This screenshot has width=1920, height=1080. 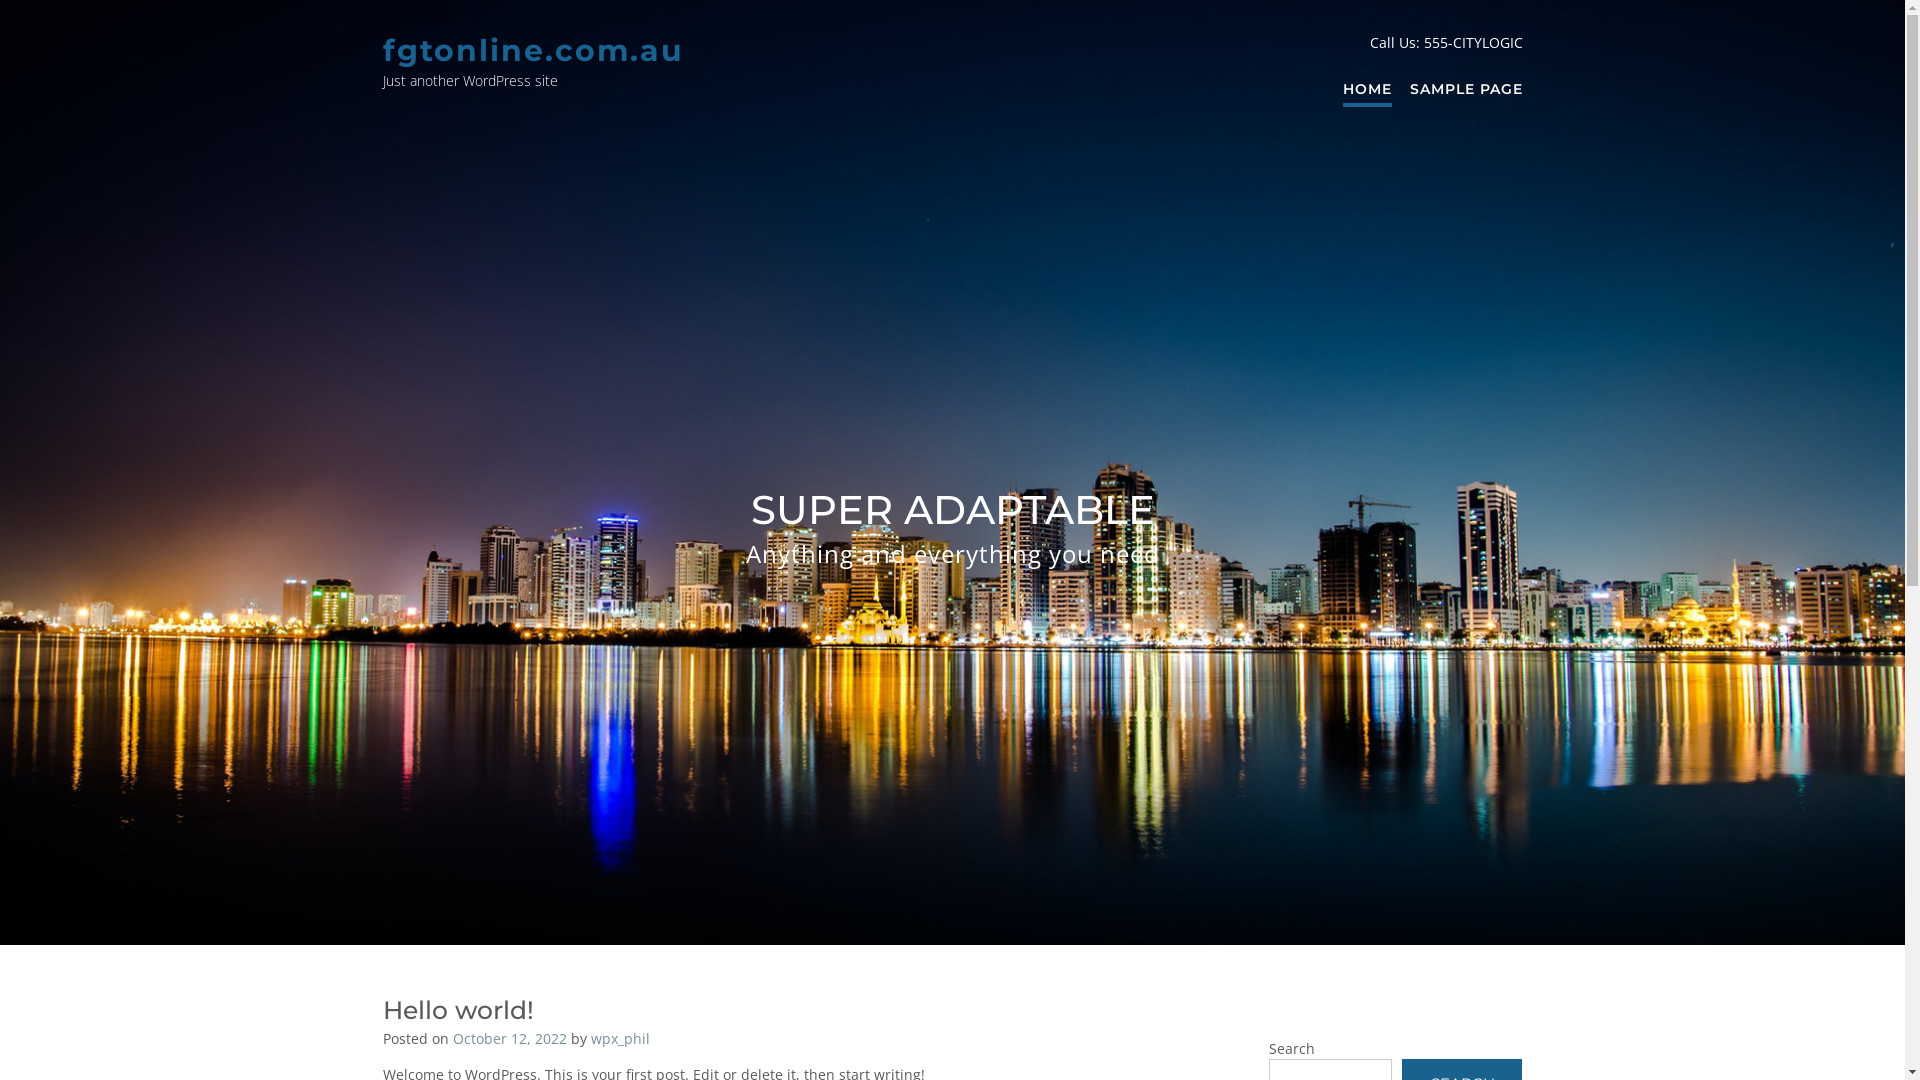 What do you see at coordinates (1466, 90) in the screenshot?
I see `SAMPLE PAGE` at bounding box center [1466, 90].